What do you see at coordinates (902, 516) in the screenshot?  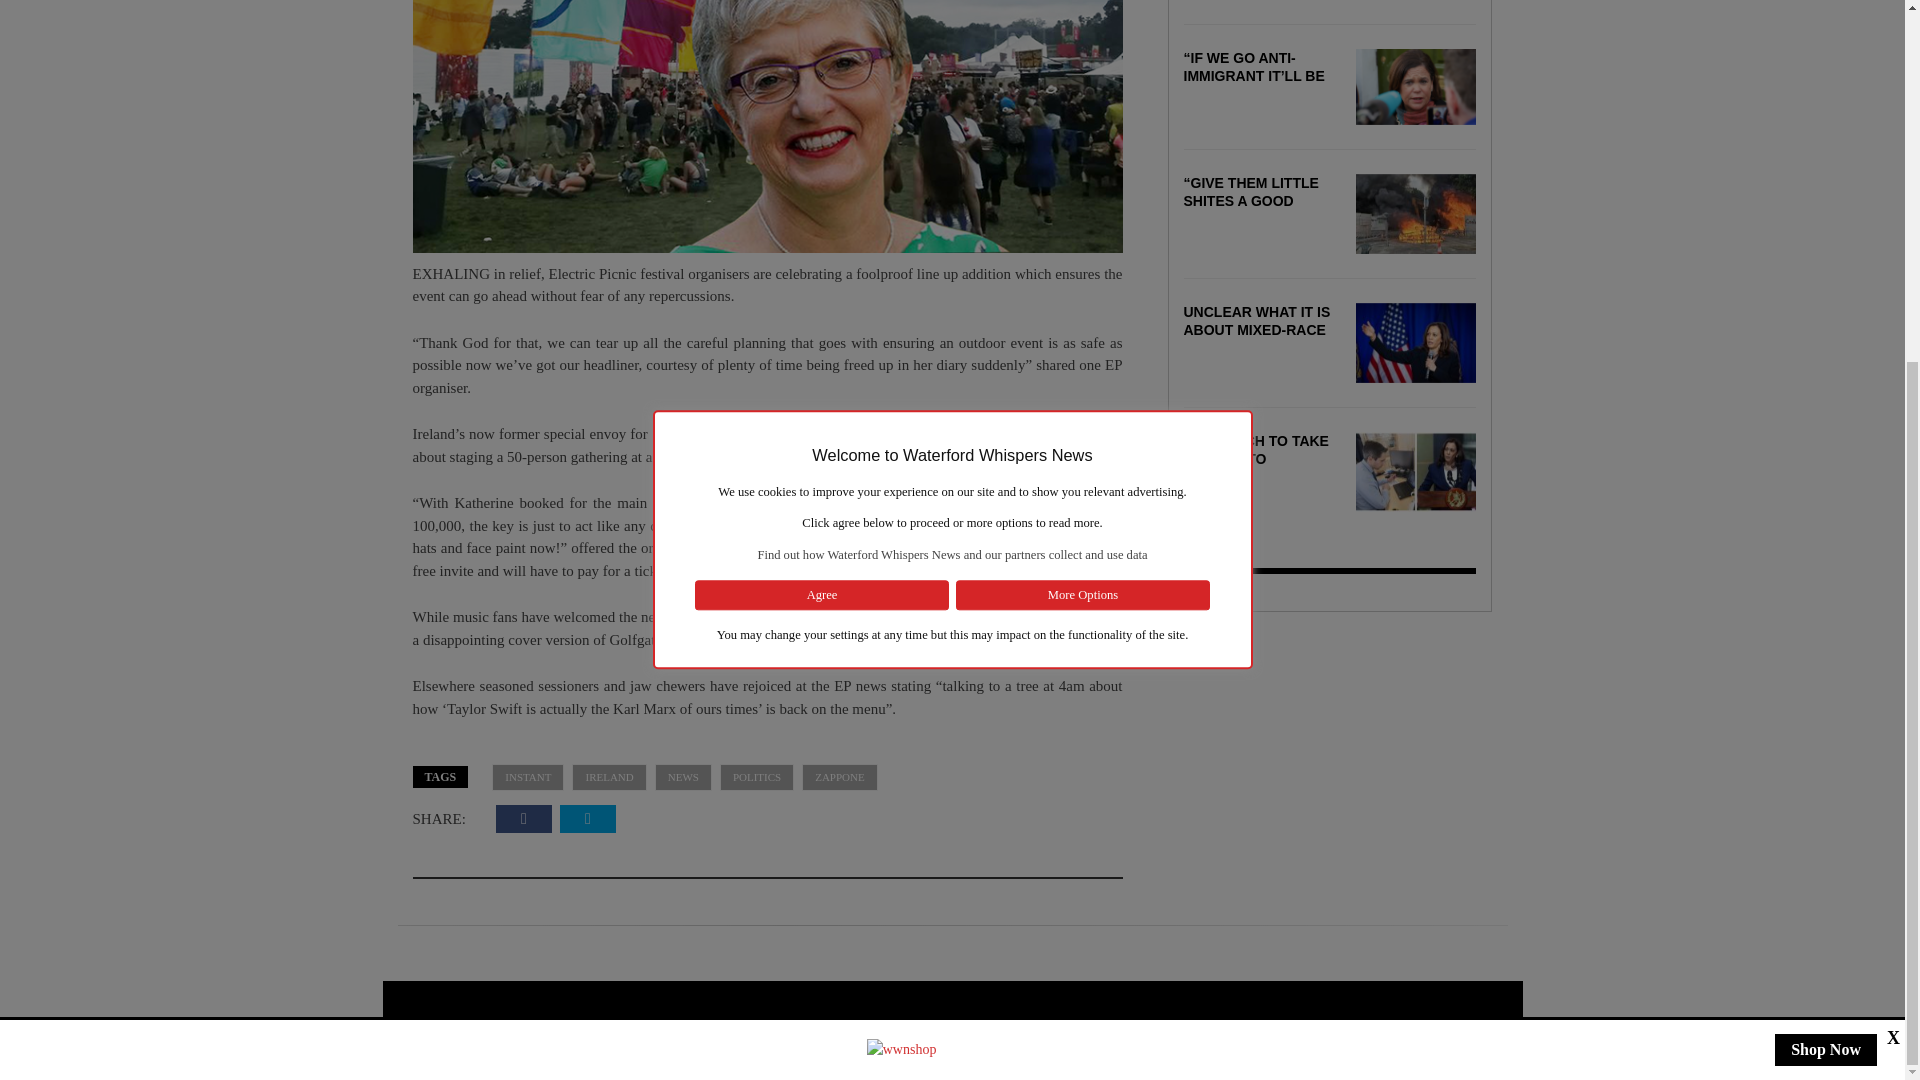 I see `Support us on waterfordwhispers.shop` at bounding box center [902, 516].